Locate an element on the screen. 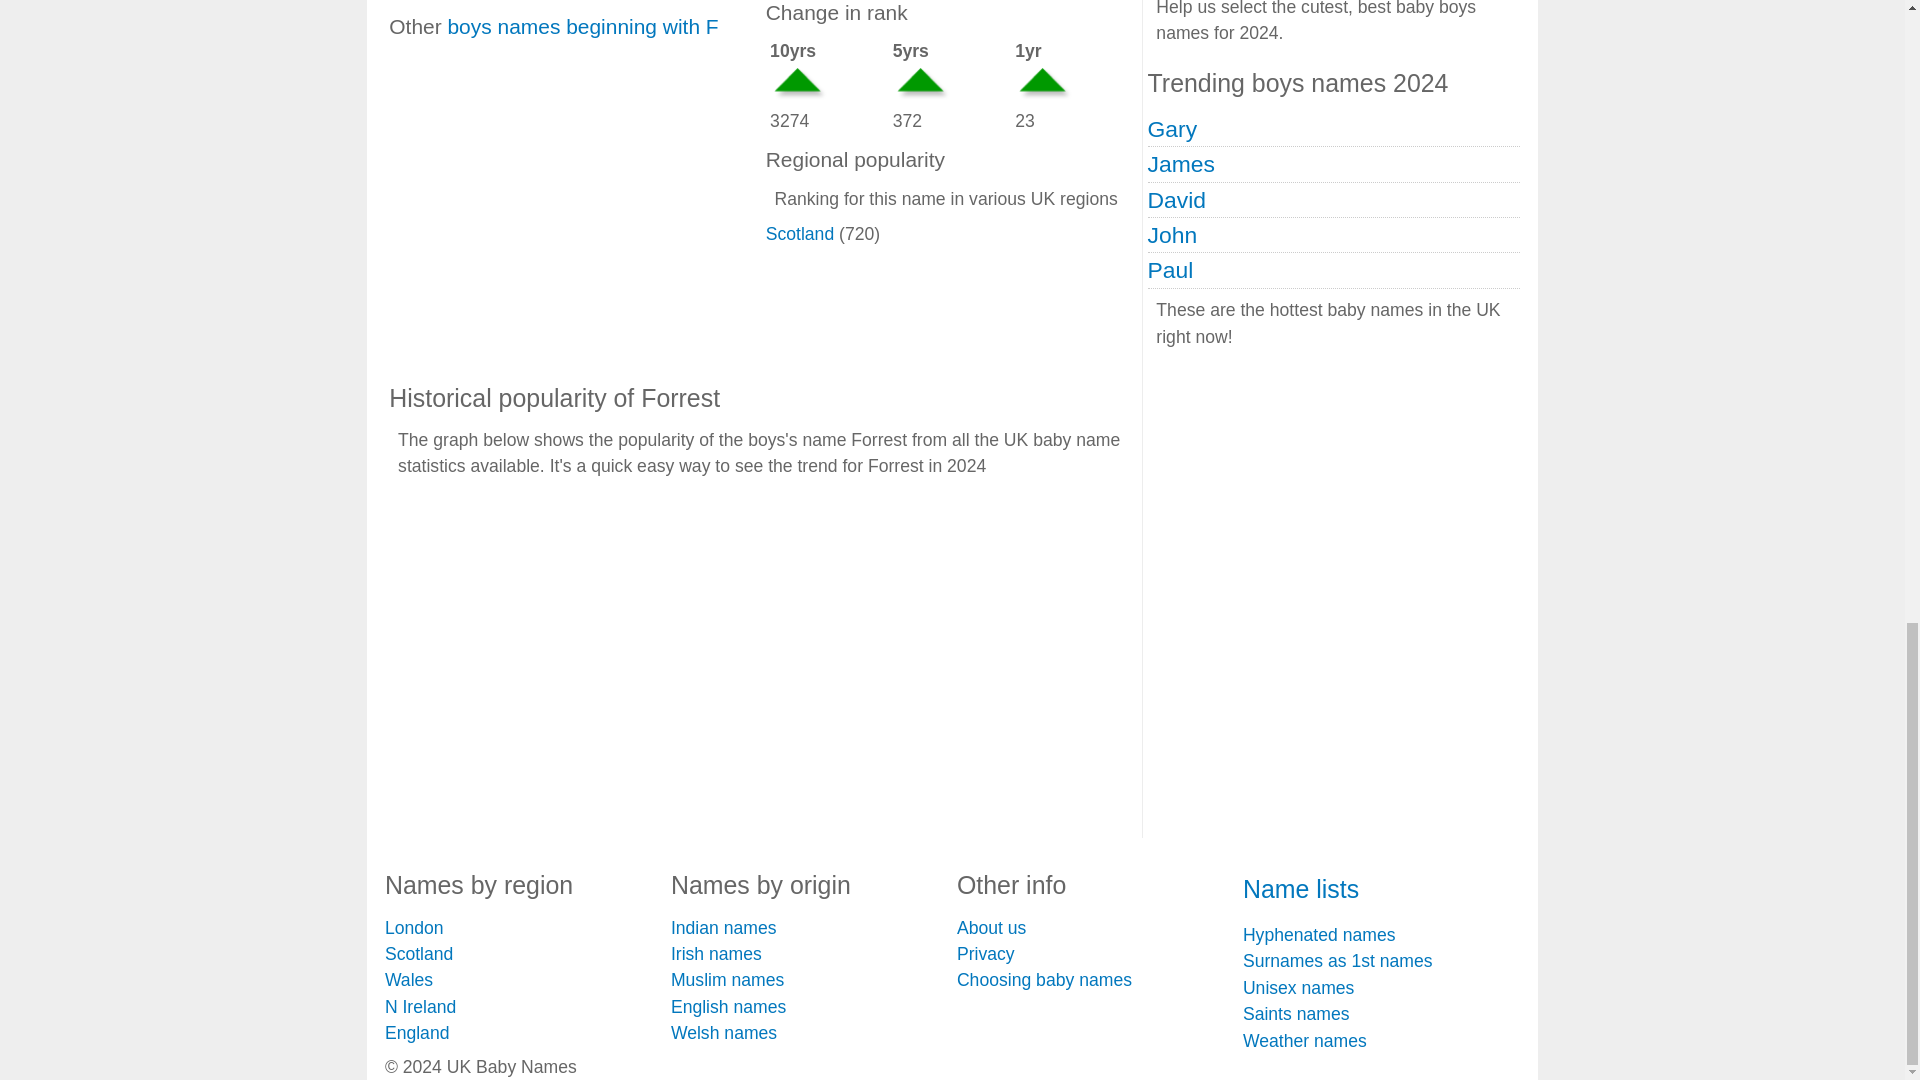 Image resolution: width=1920 pixels, height=1080 pixels. John is located at coordinates (1173, 235).